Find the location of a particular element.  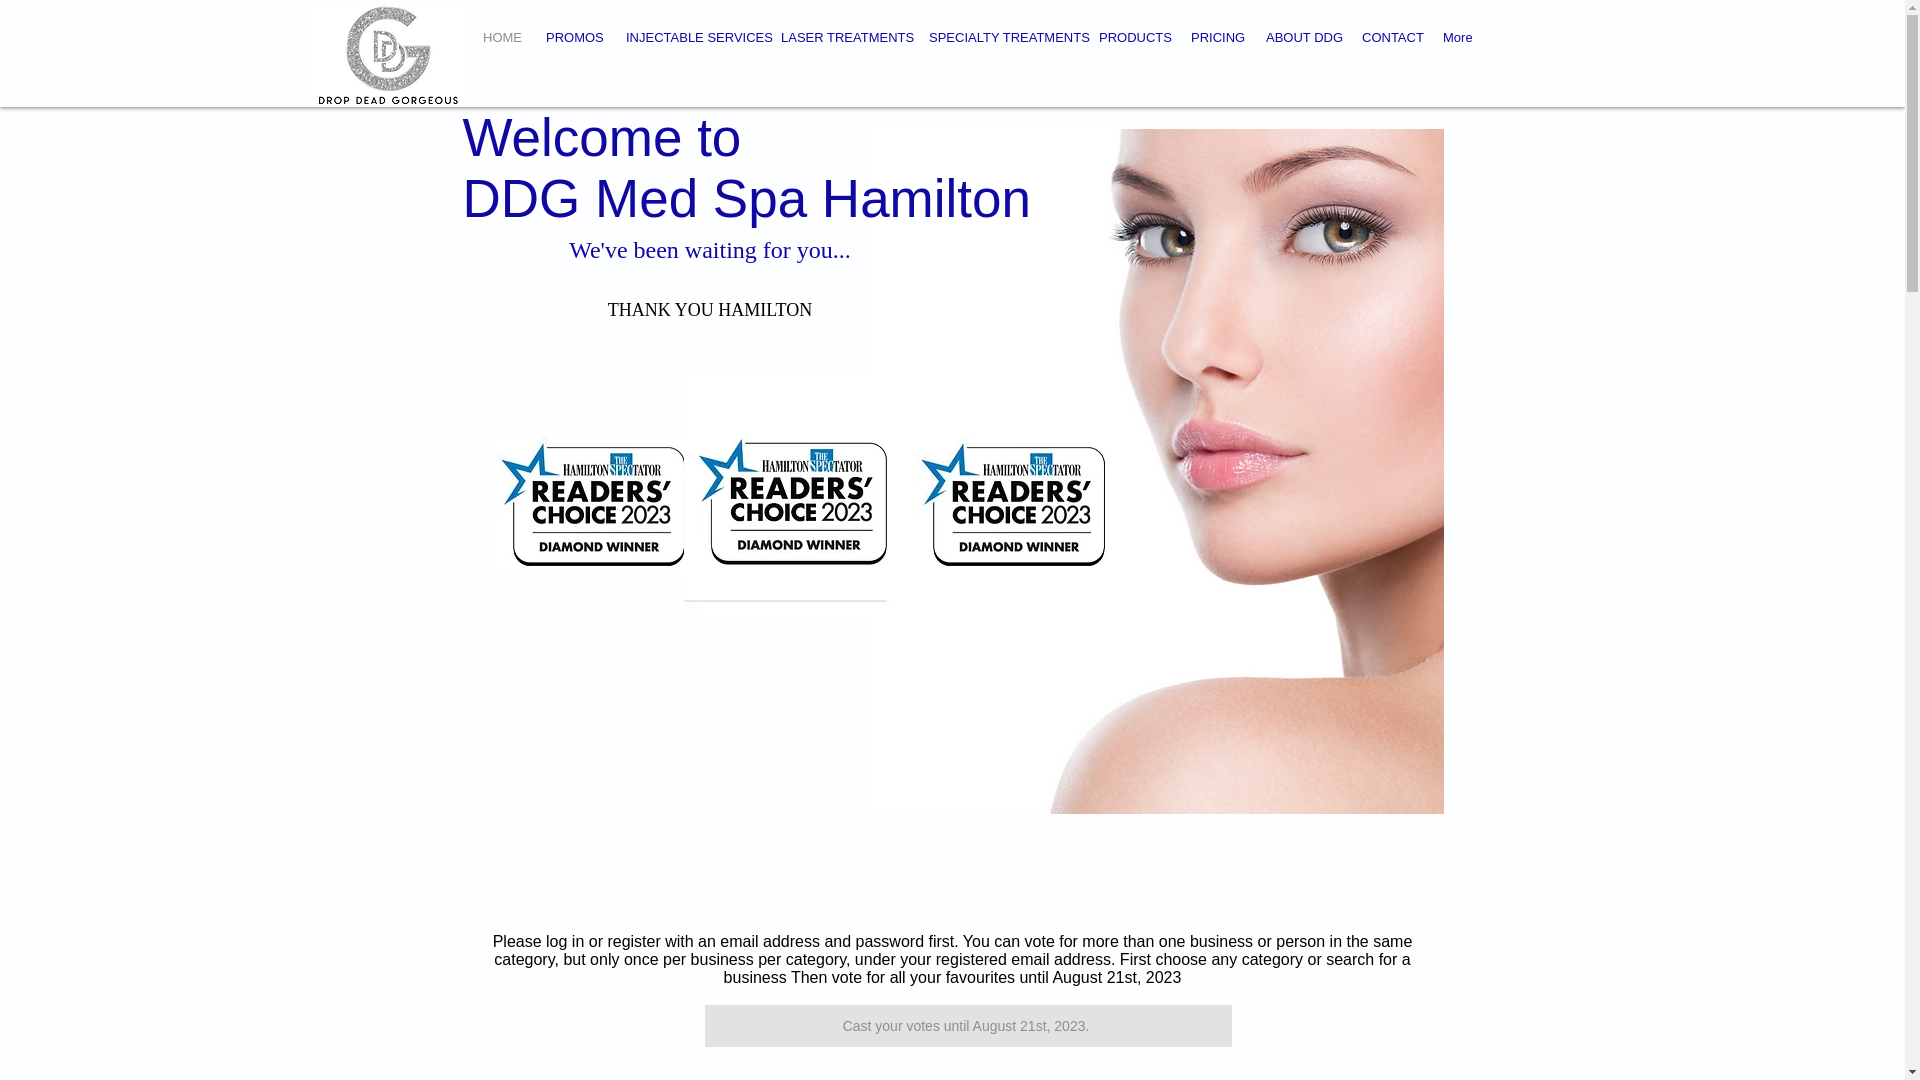

PROMOS is located at coordinates (570, 38).